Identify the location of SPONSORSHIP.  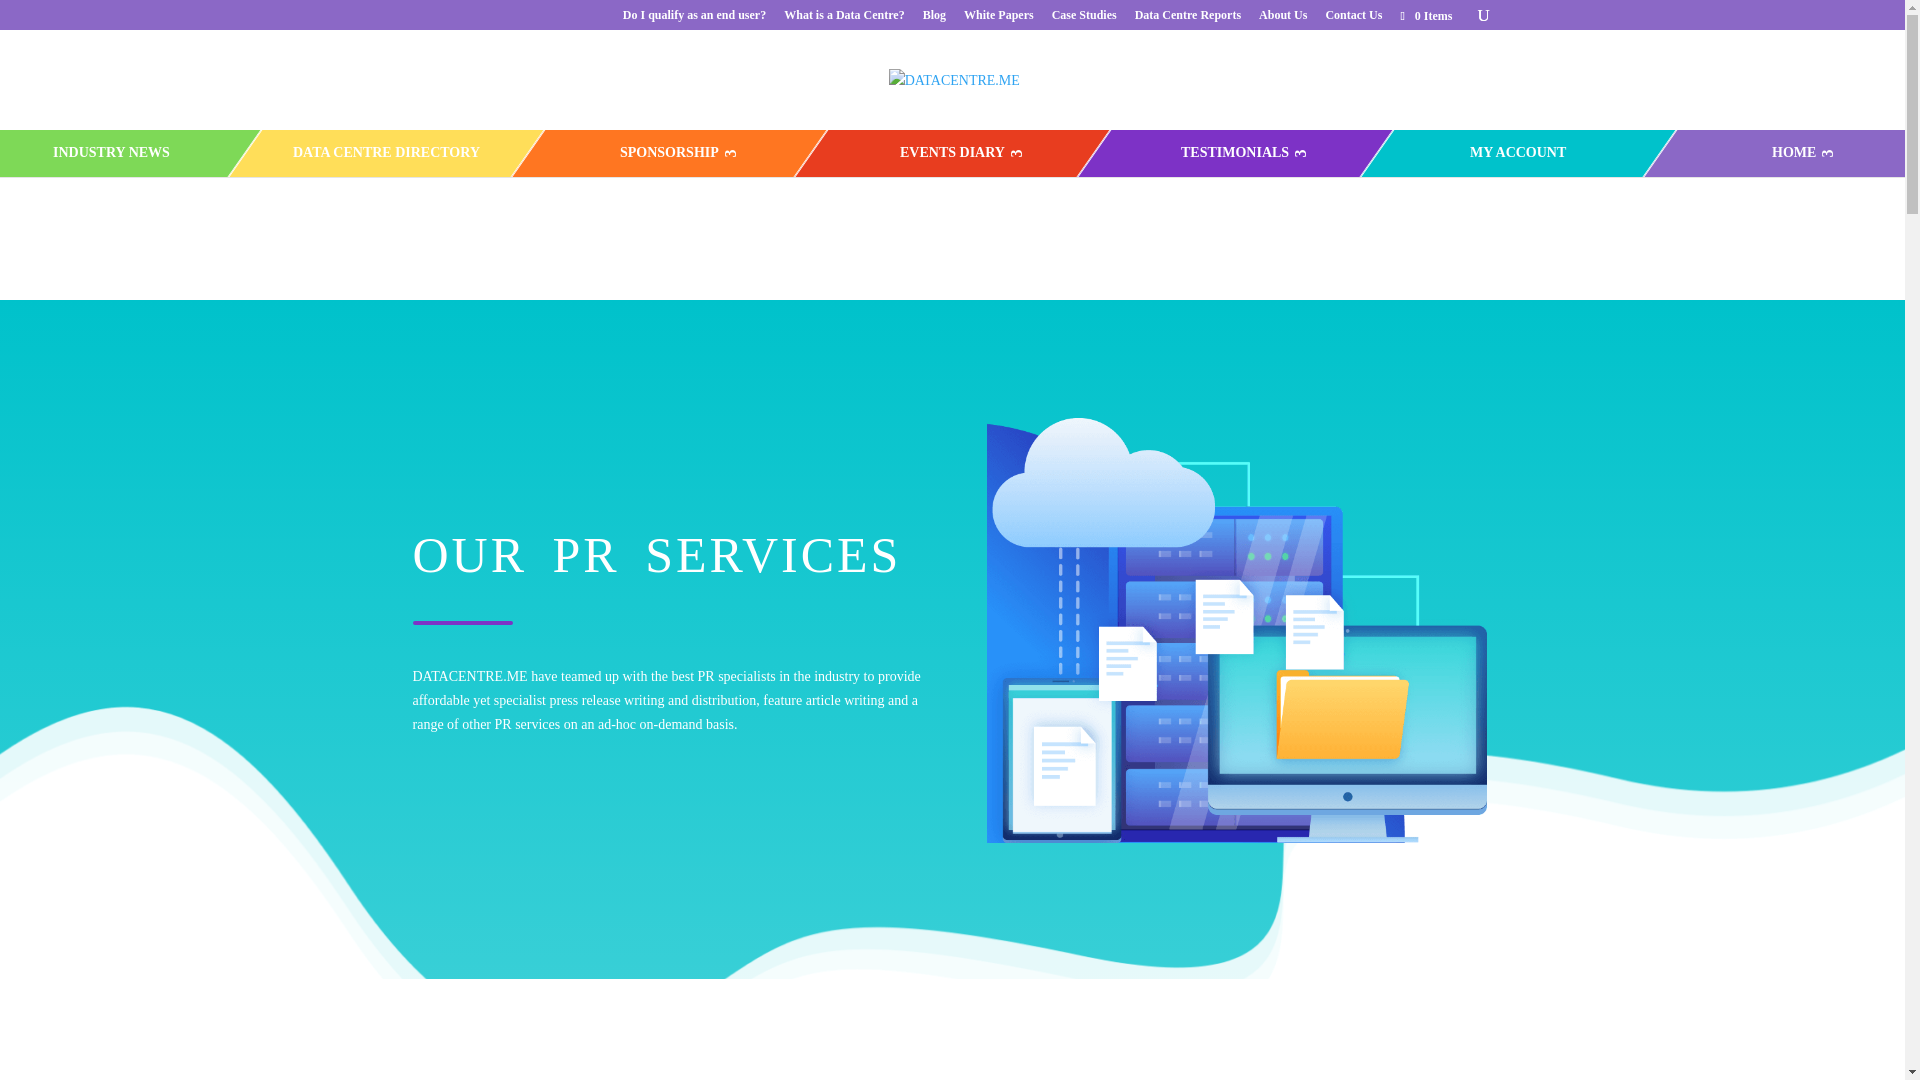
(669, 153).